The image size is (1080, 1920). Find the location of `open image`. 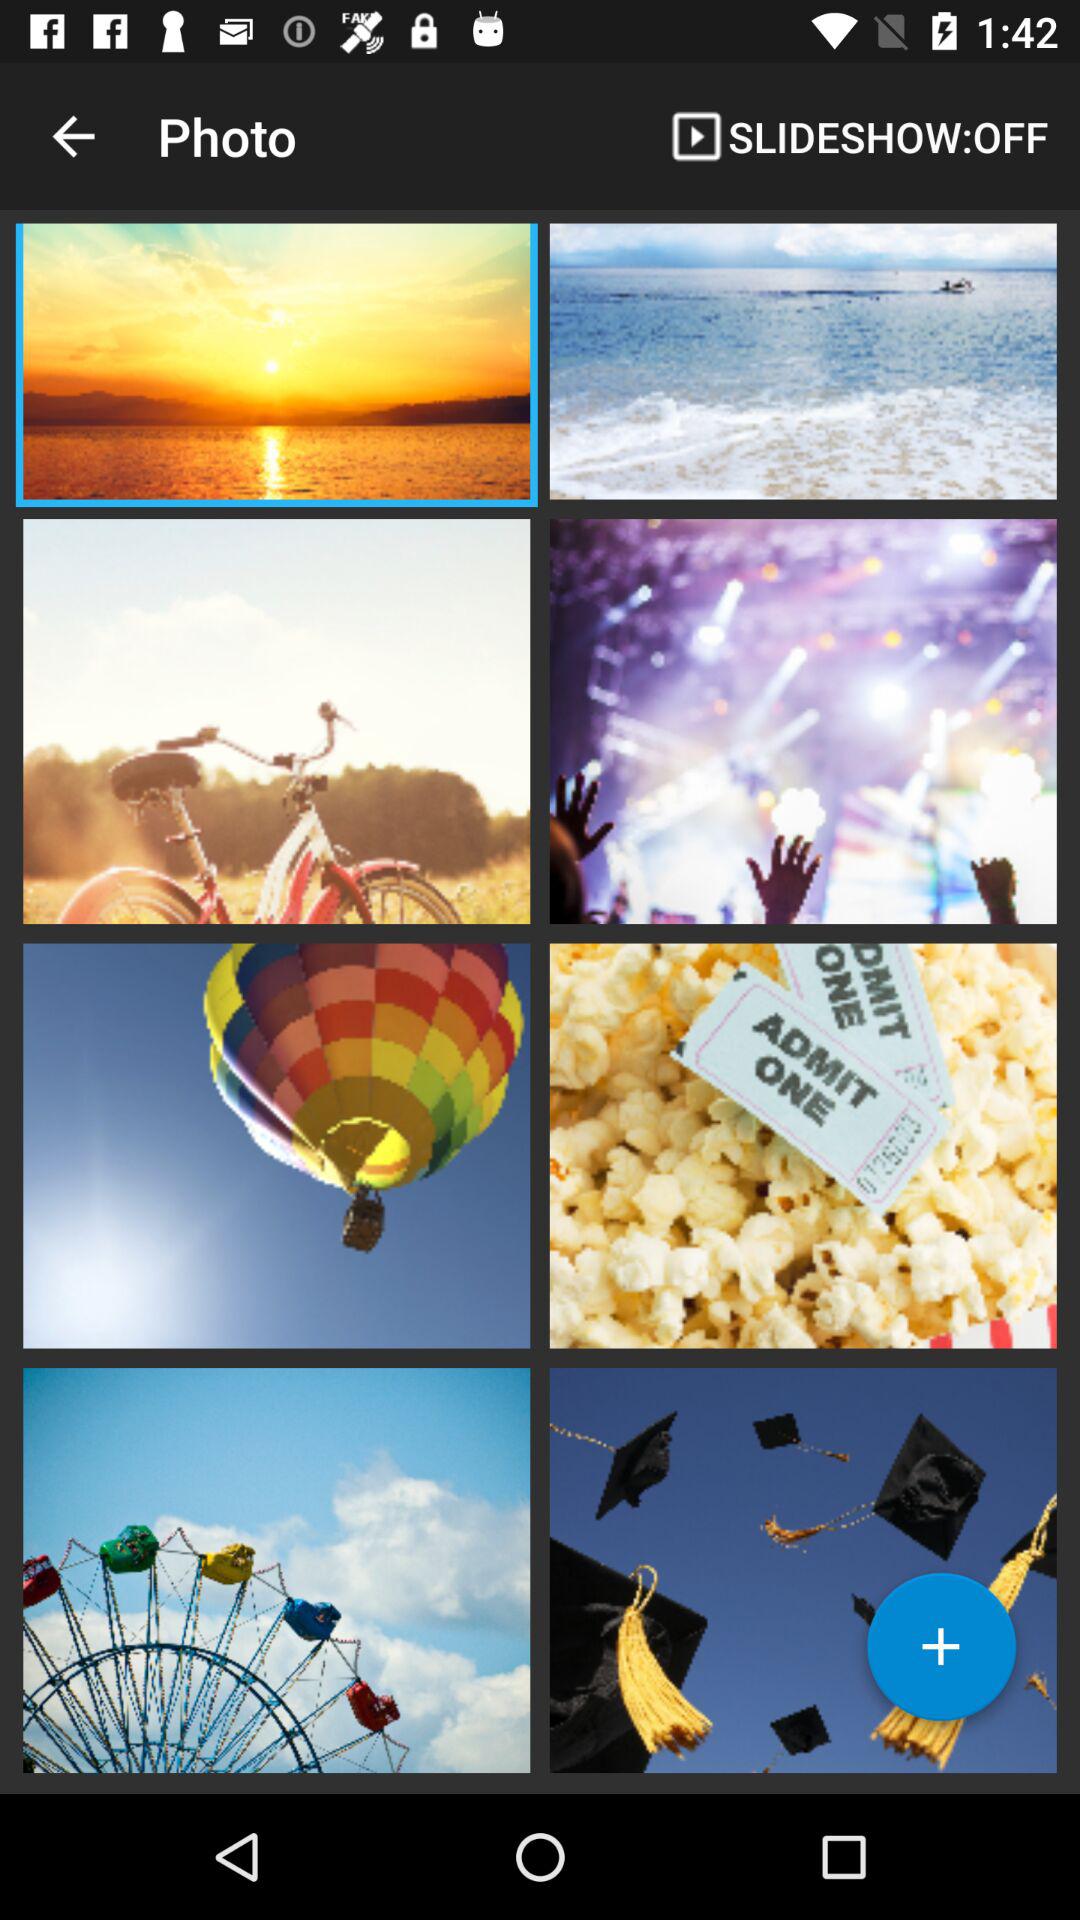

open image is located at coordinates (276, 1568).